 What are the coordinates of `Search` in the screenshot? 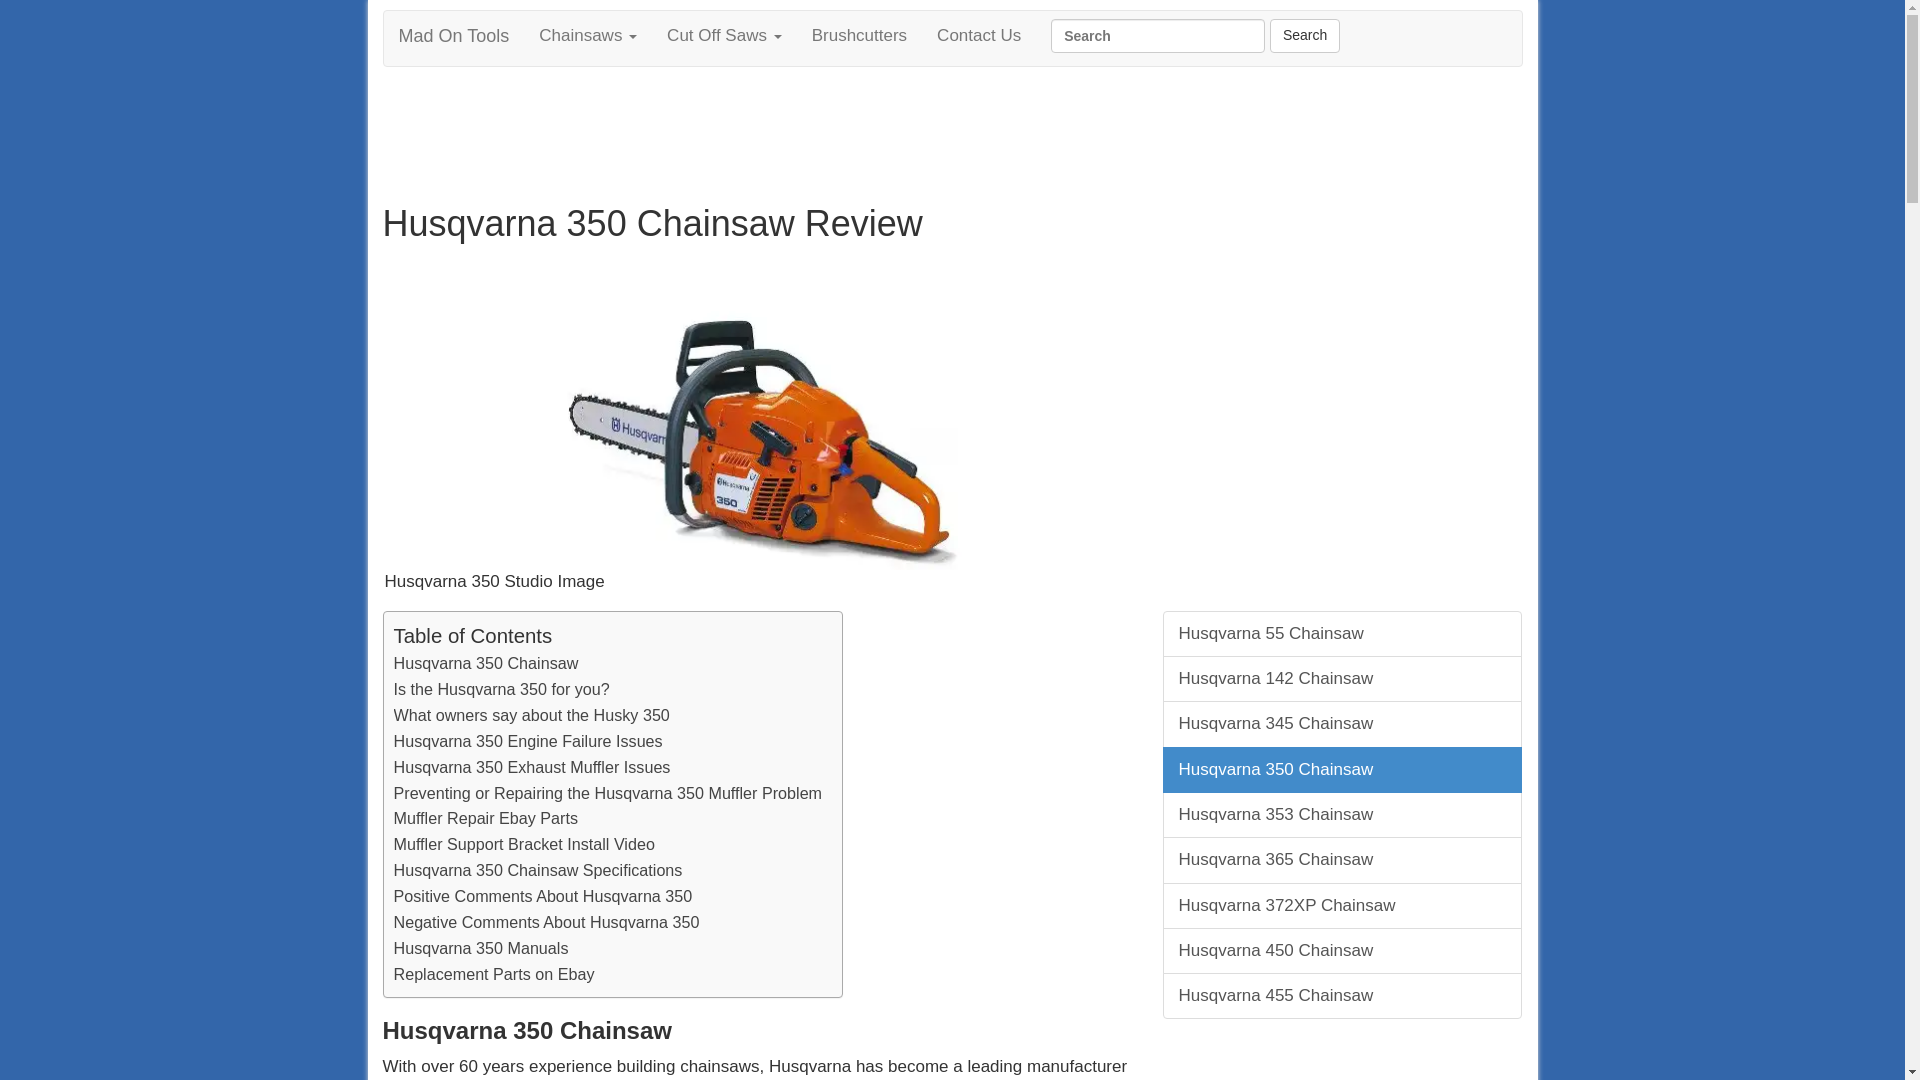 It's located at (1158, 36).